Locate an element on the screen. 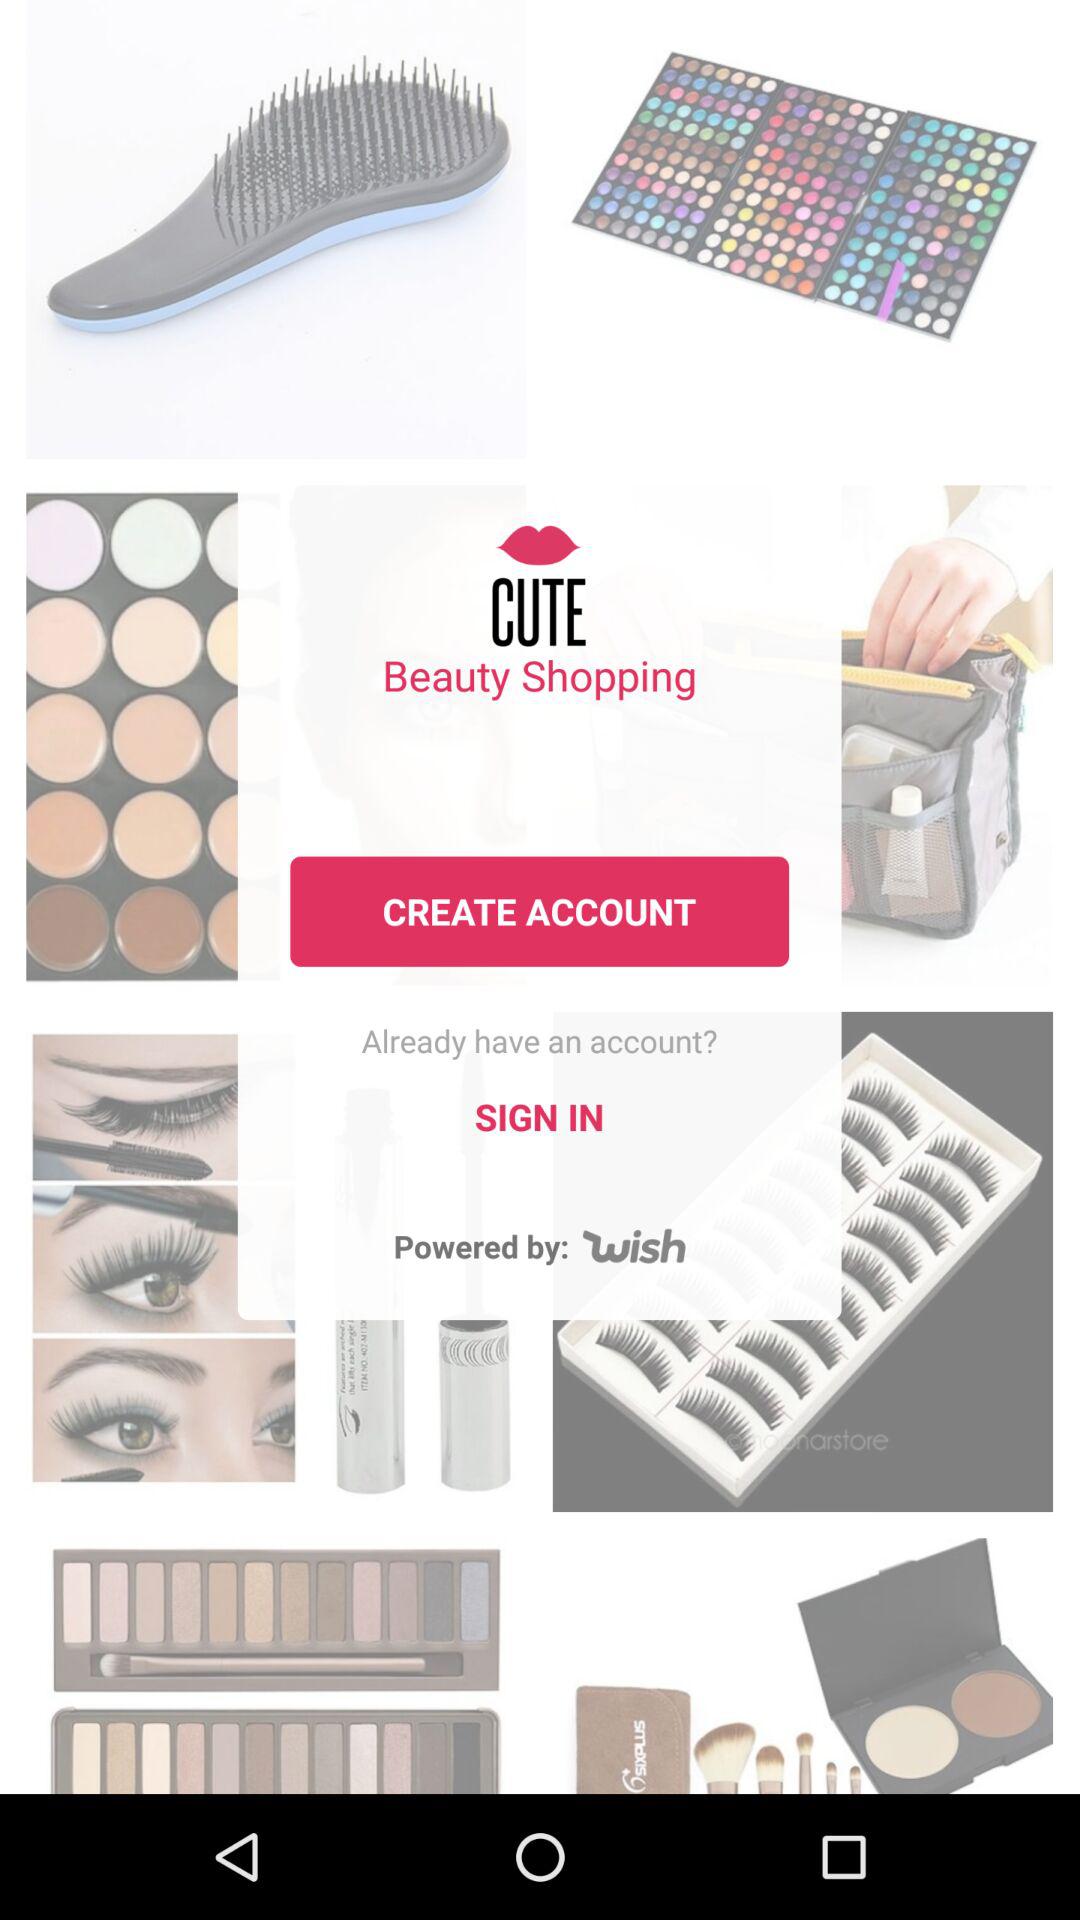 The width and height of the screenshot is (1080, 1920). product box option is located at coordinates (276, 224).